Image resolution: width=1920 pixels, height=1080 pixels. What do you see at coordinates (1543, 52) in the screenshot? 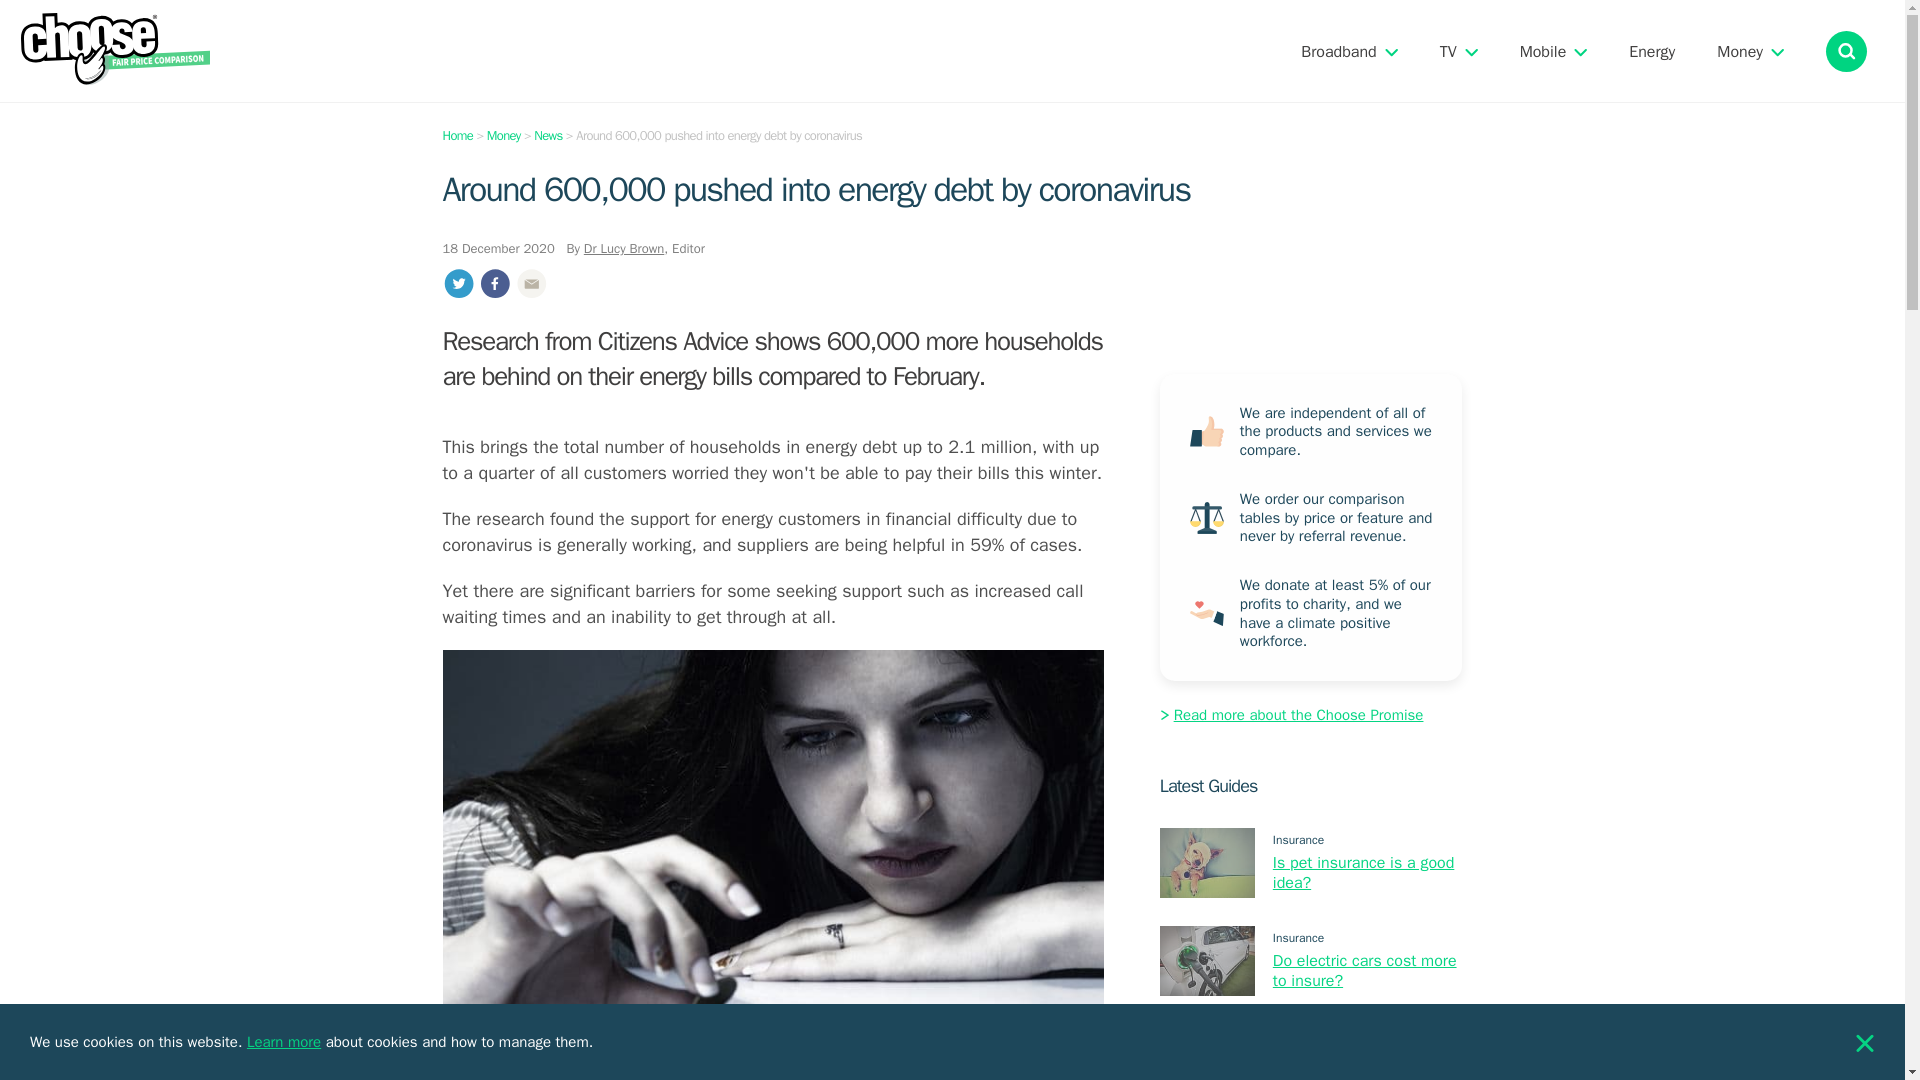
I see `Mobile` at bounding box center [1543, 52].